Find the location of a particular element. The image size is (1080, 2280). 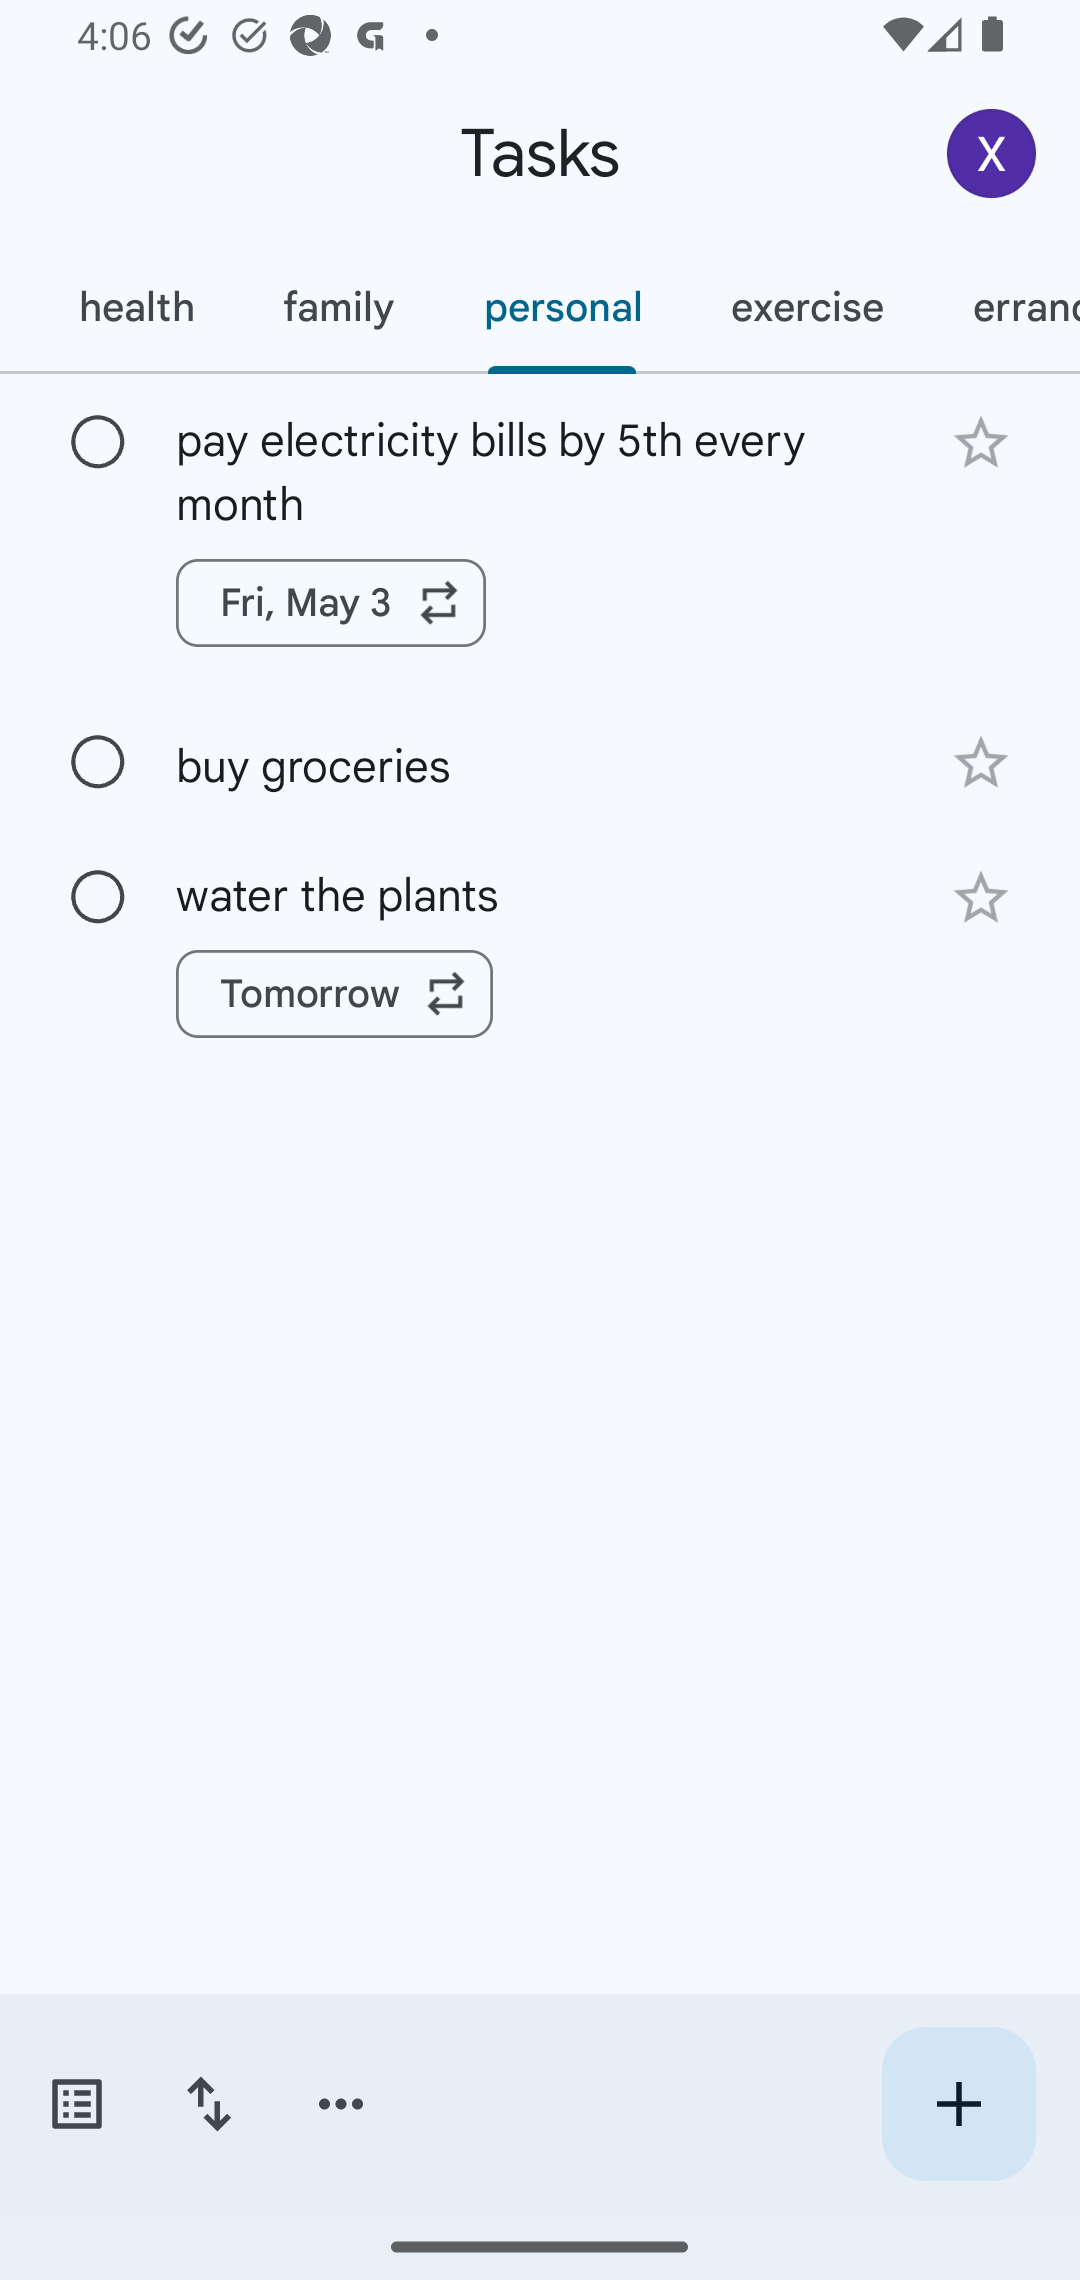

Create new task is located at coordinates (958, 2104).